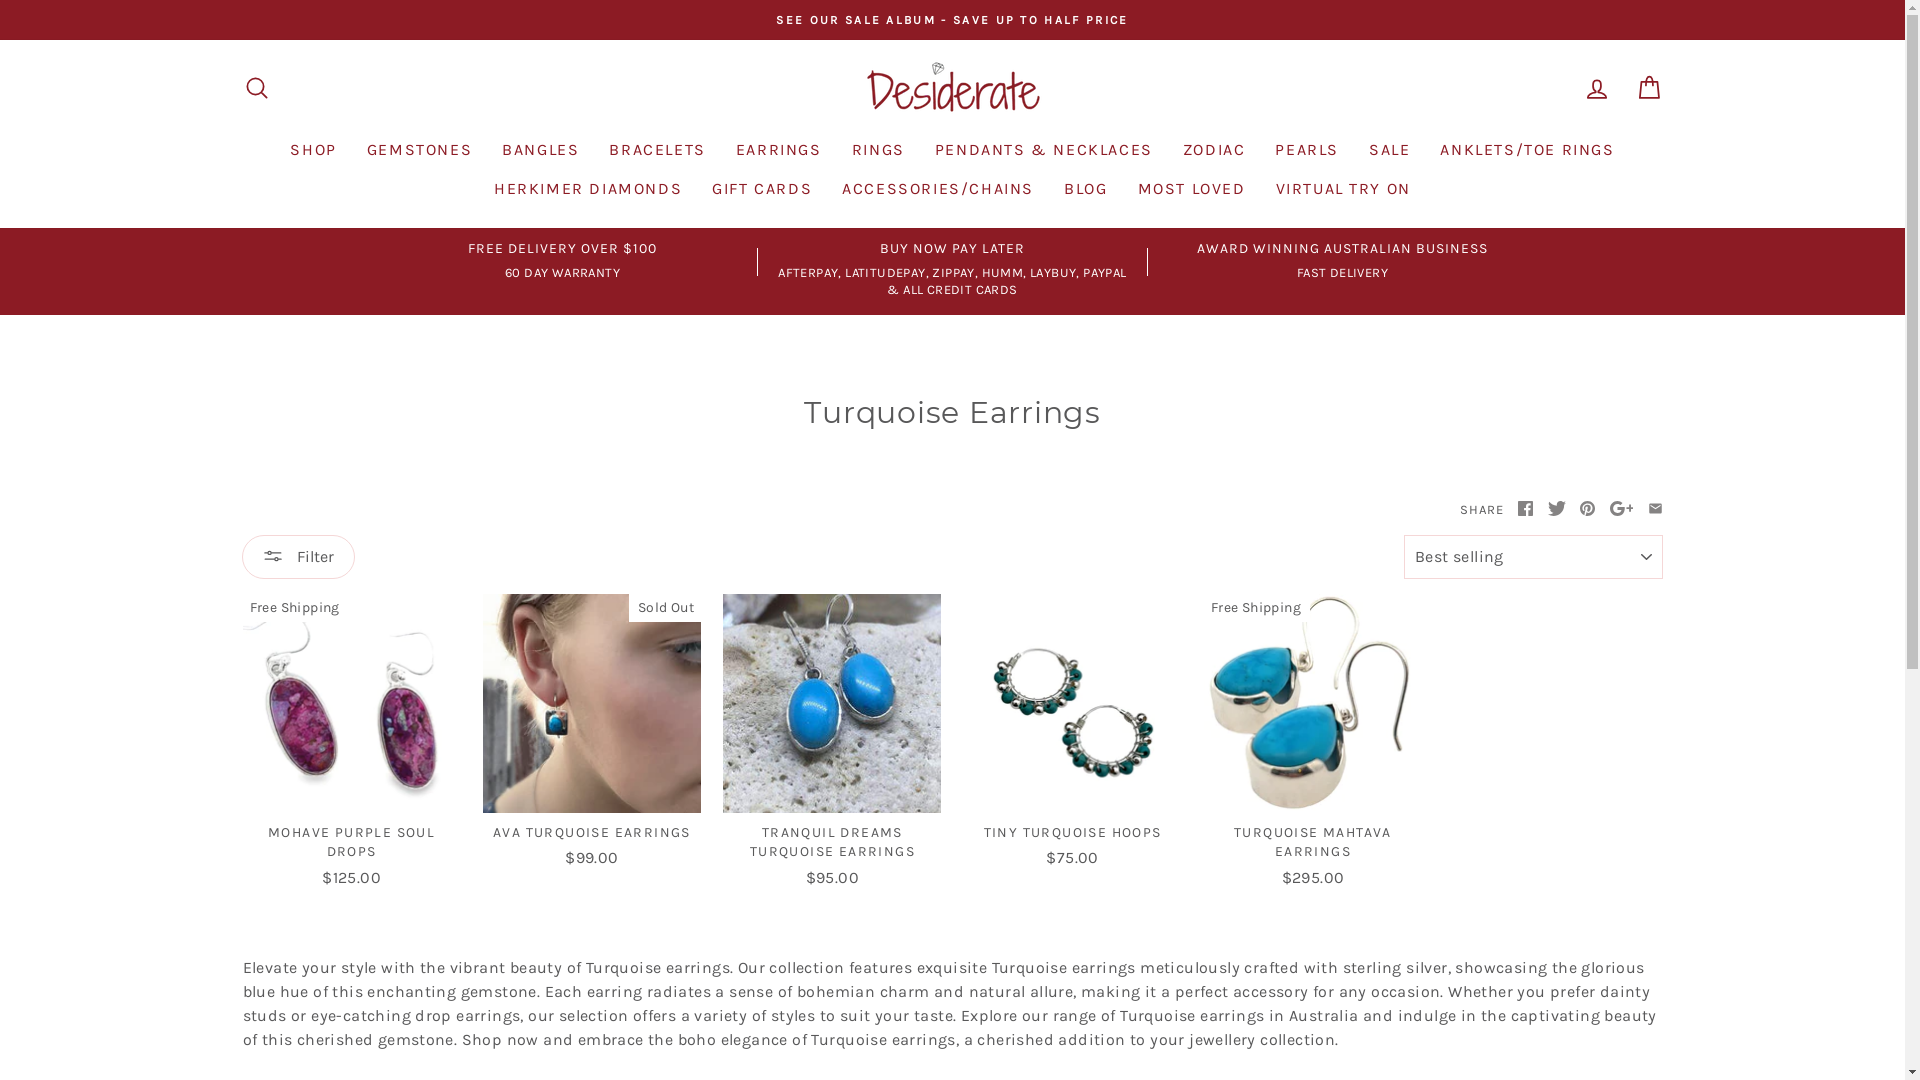 This screenshot has width=1920, height=1080. Describe the element at coordinates (351, 744) in the screenshot. I see `MOHAVE PURPLE SOUL DROPS
$125.00` at that location.